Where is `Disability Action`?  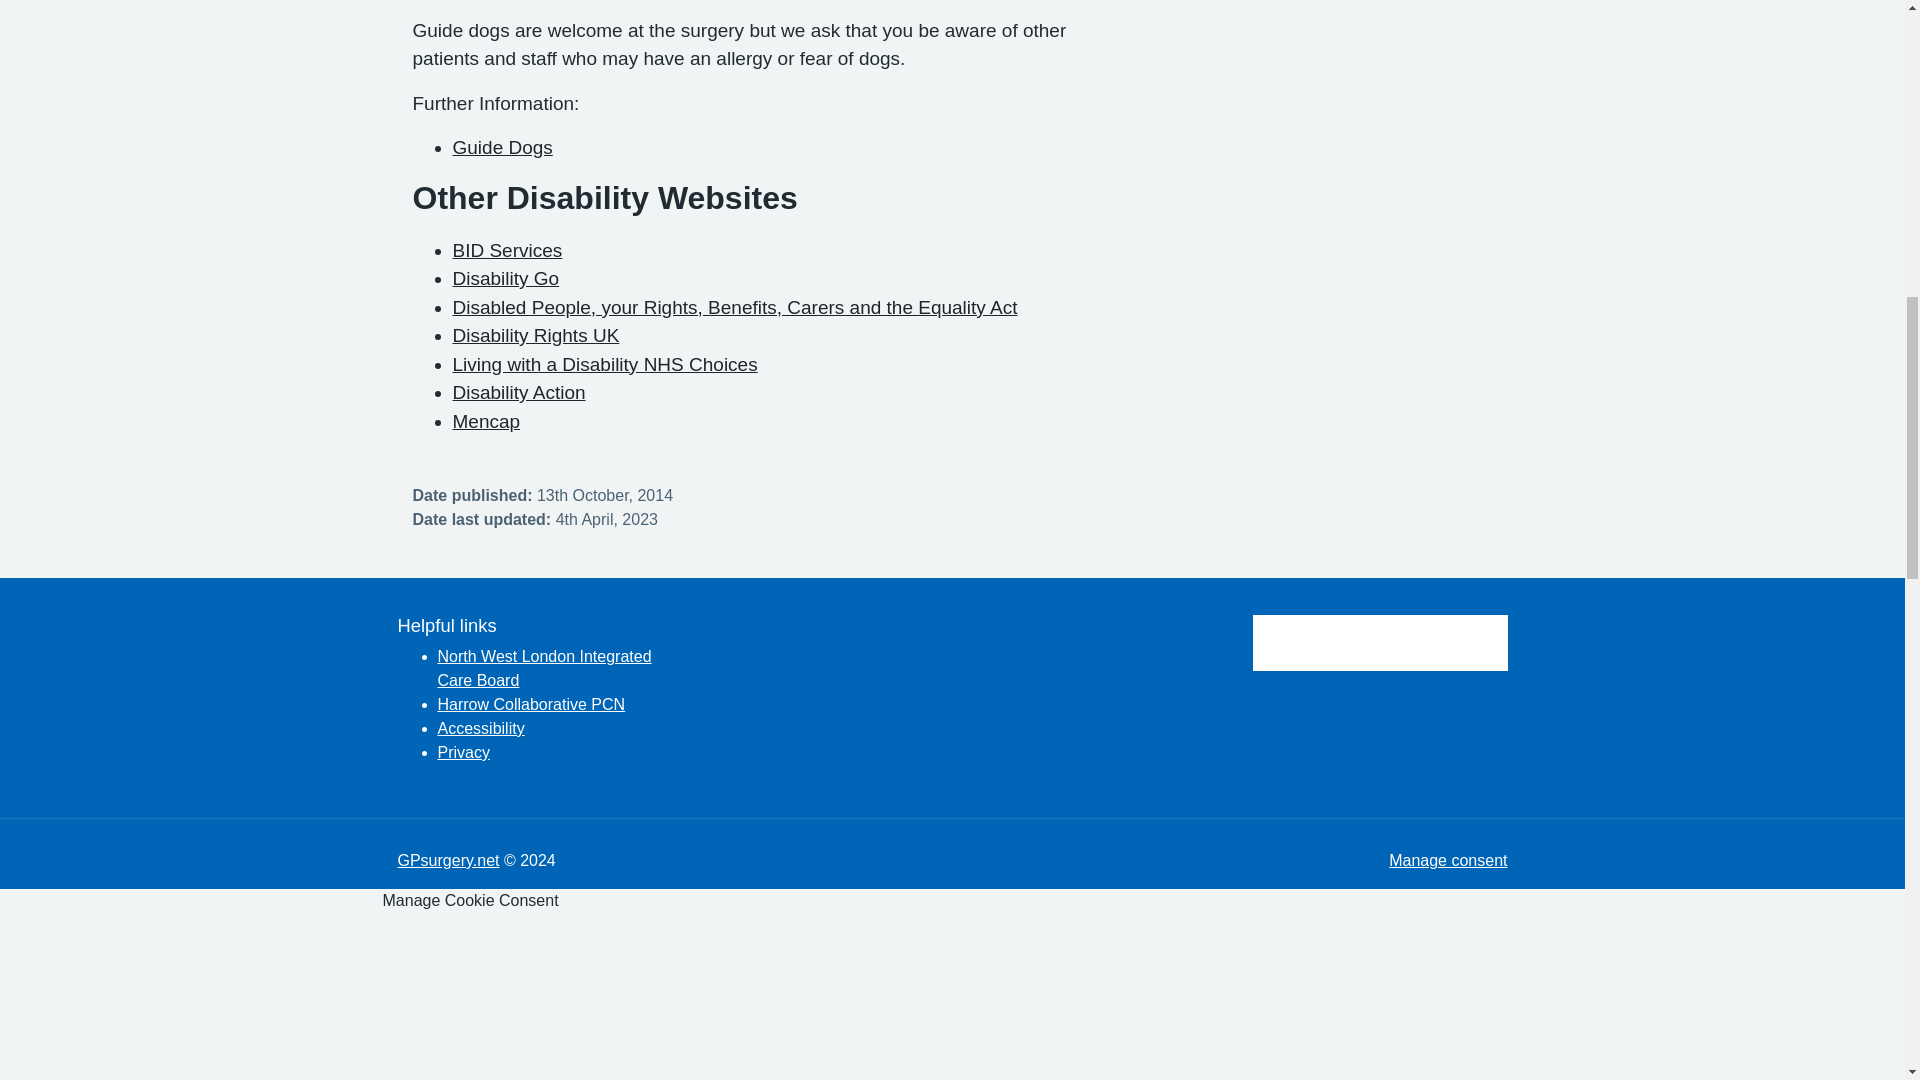 Disability Action is located at coordinates (518, 392).